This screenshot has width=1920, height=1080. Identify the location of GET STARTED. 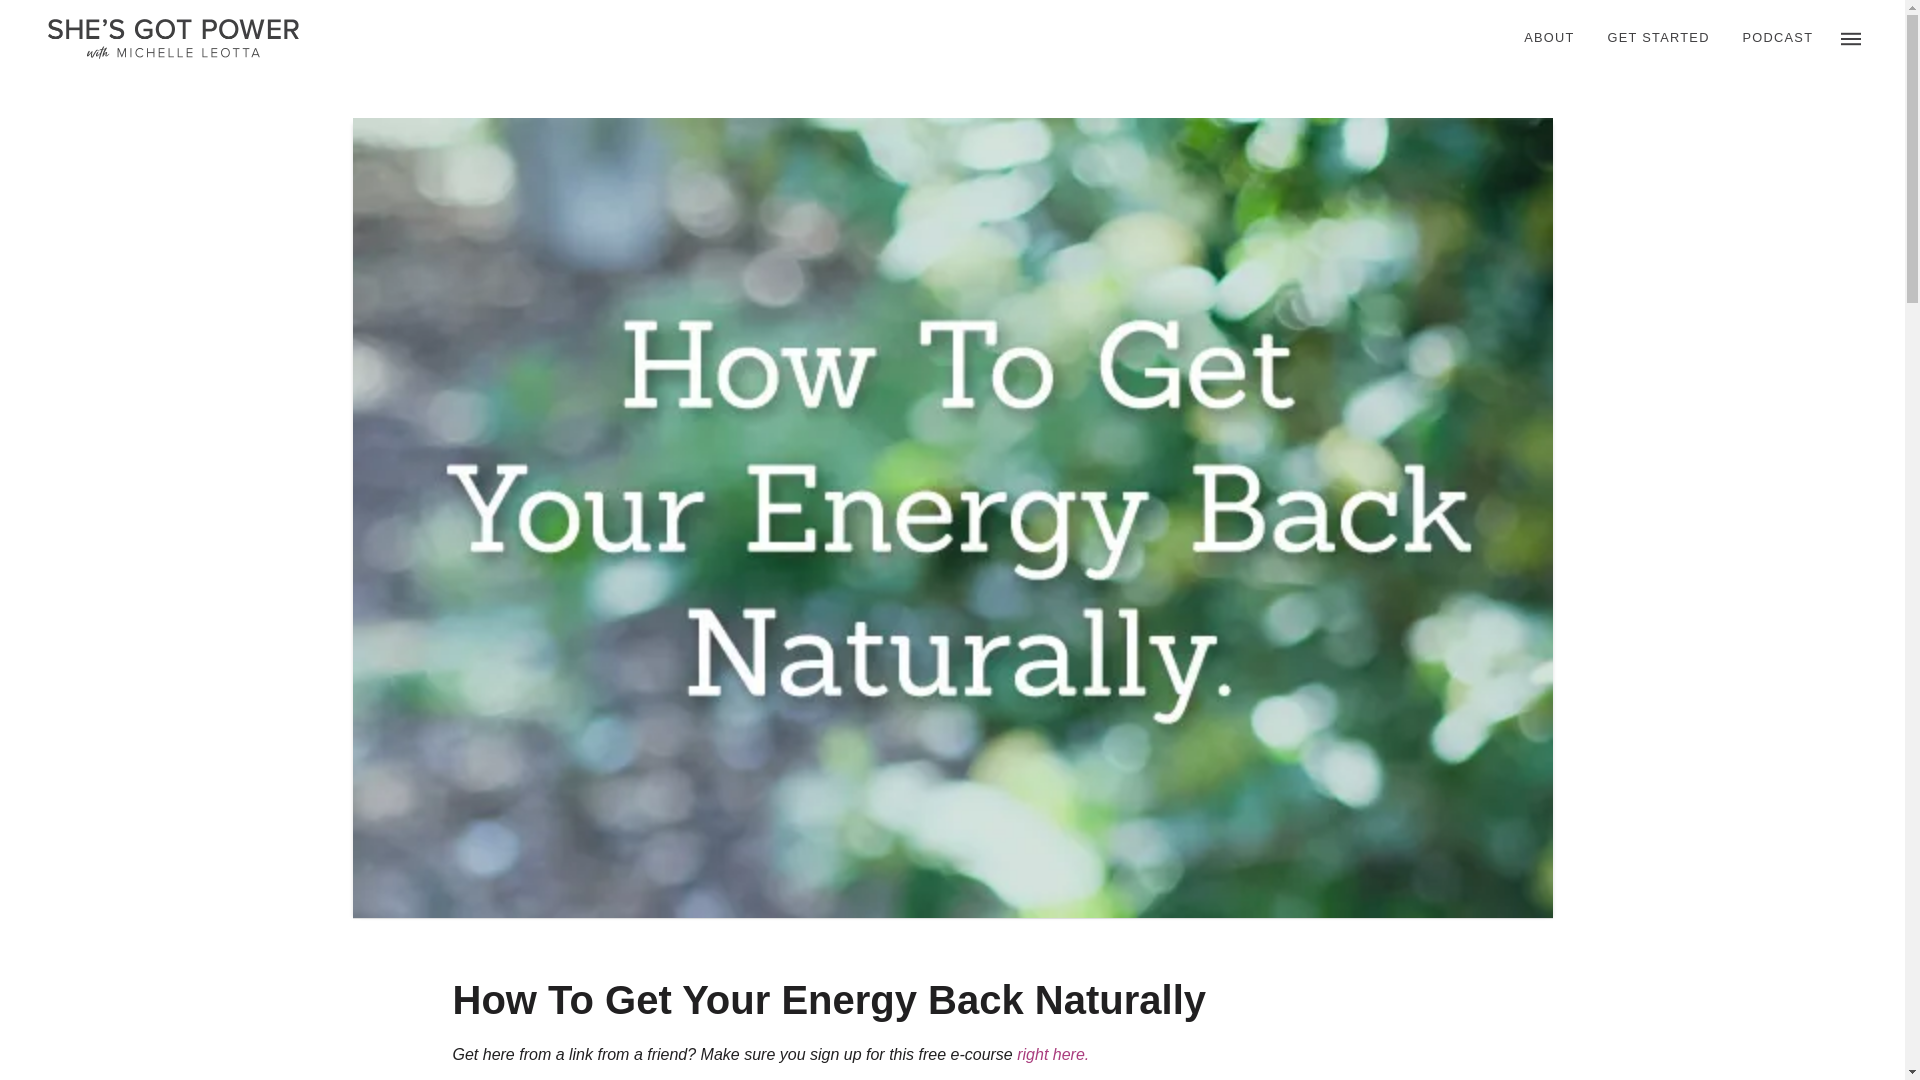
(1656, 38).